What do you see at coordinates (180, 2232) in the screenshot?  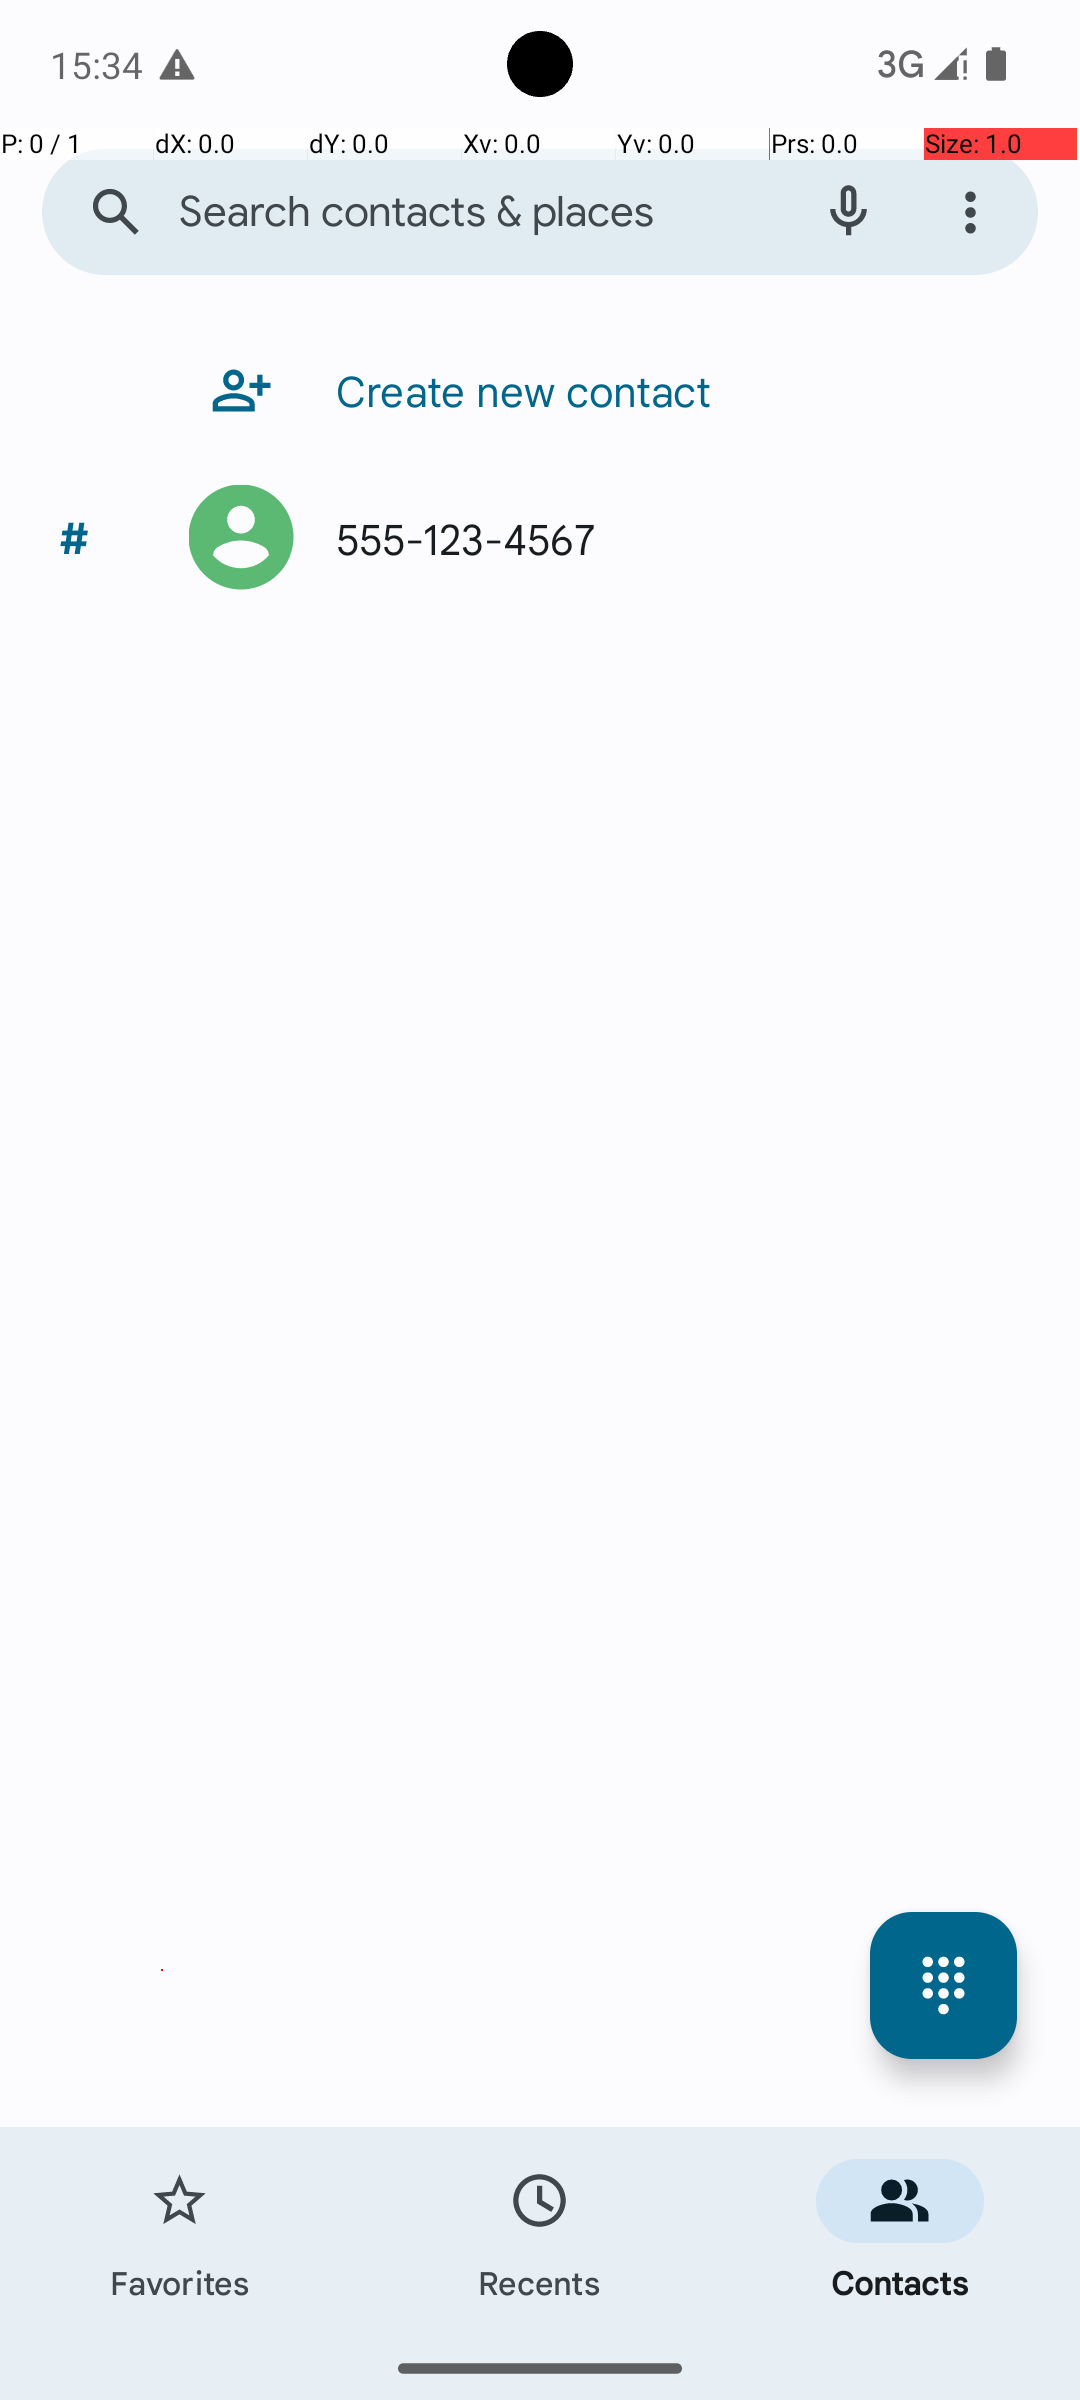 I see `Favorites` at bounding box center [180, 2232].